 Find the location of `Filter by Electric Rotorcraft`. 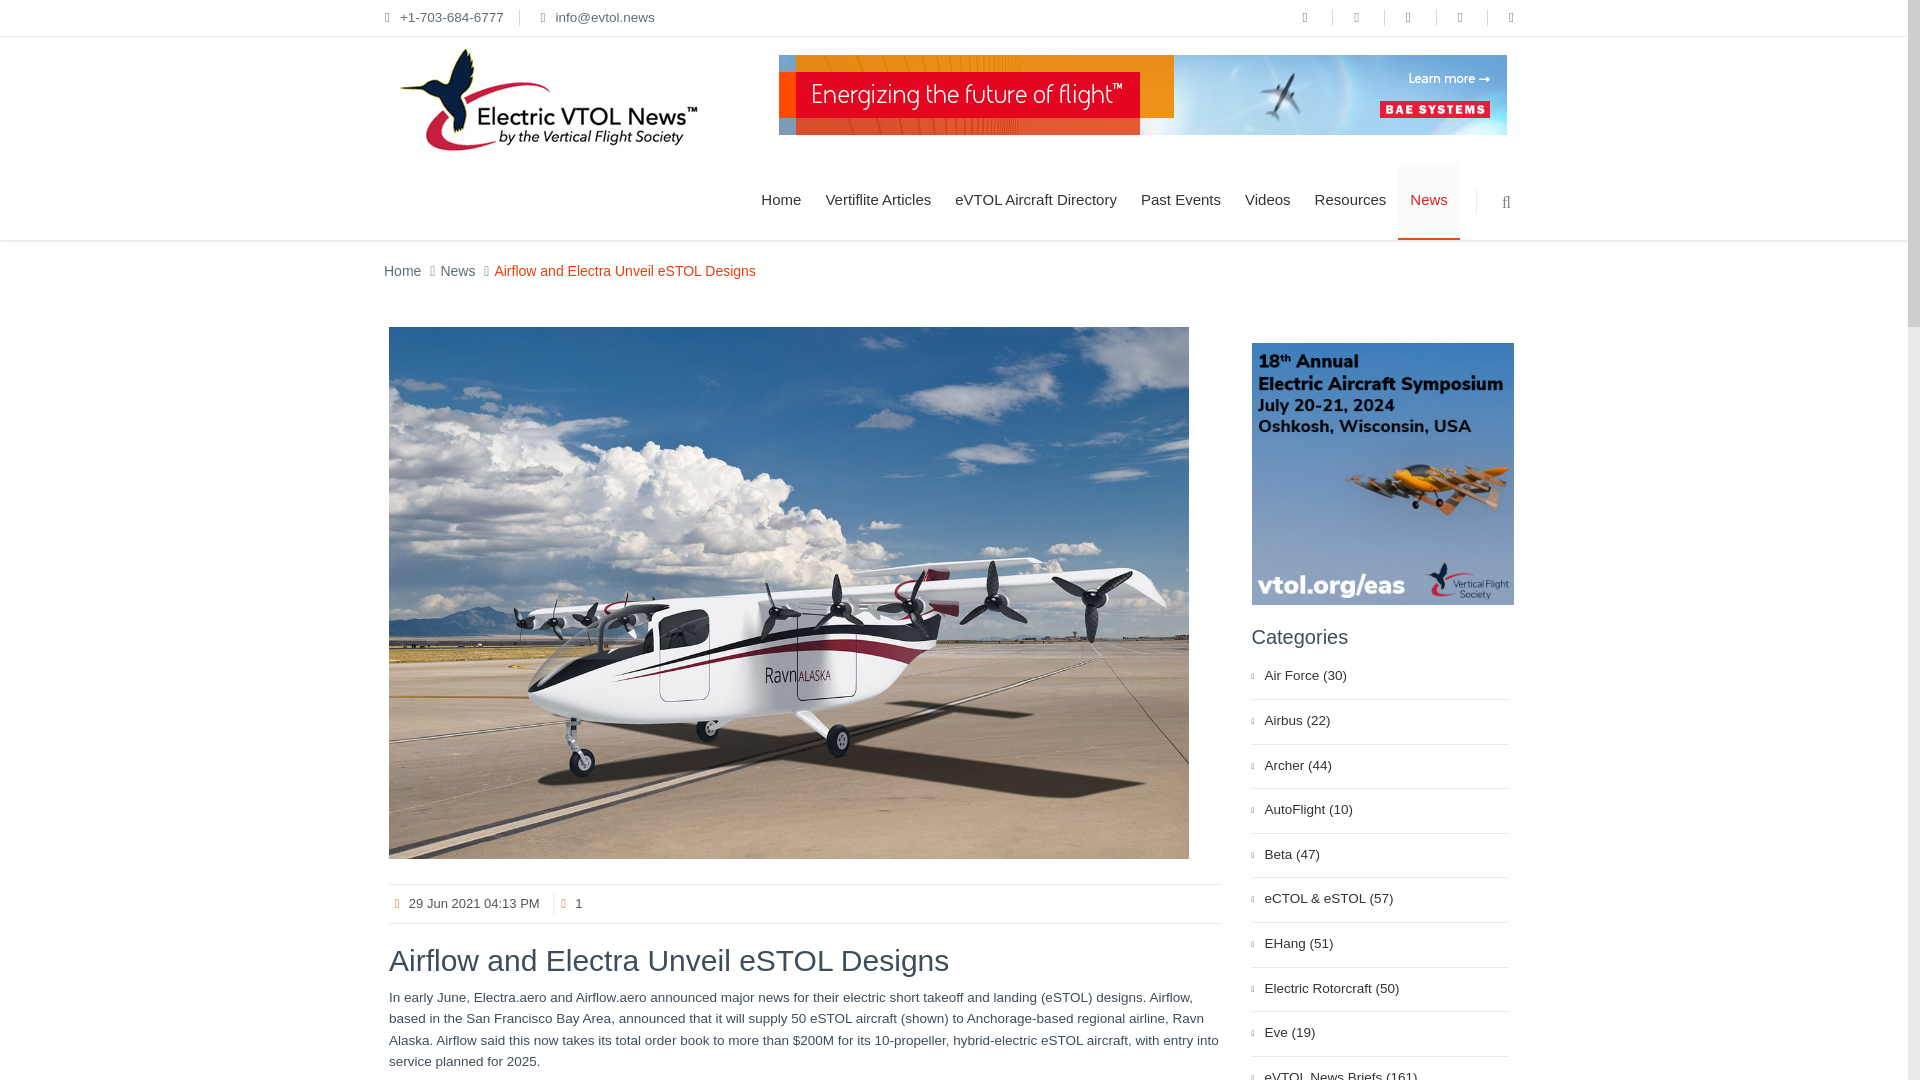

Filter by Electric Rotorcraft is located at coordinates (1380, 990).